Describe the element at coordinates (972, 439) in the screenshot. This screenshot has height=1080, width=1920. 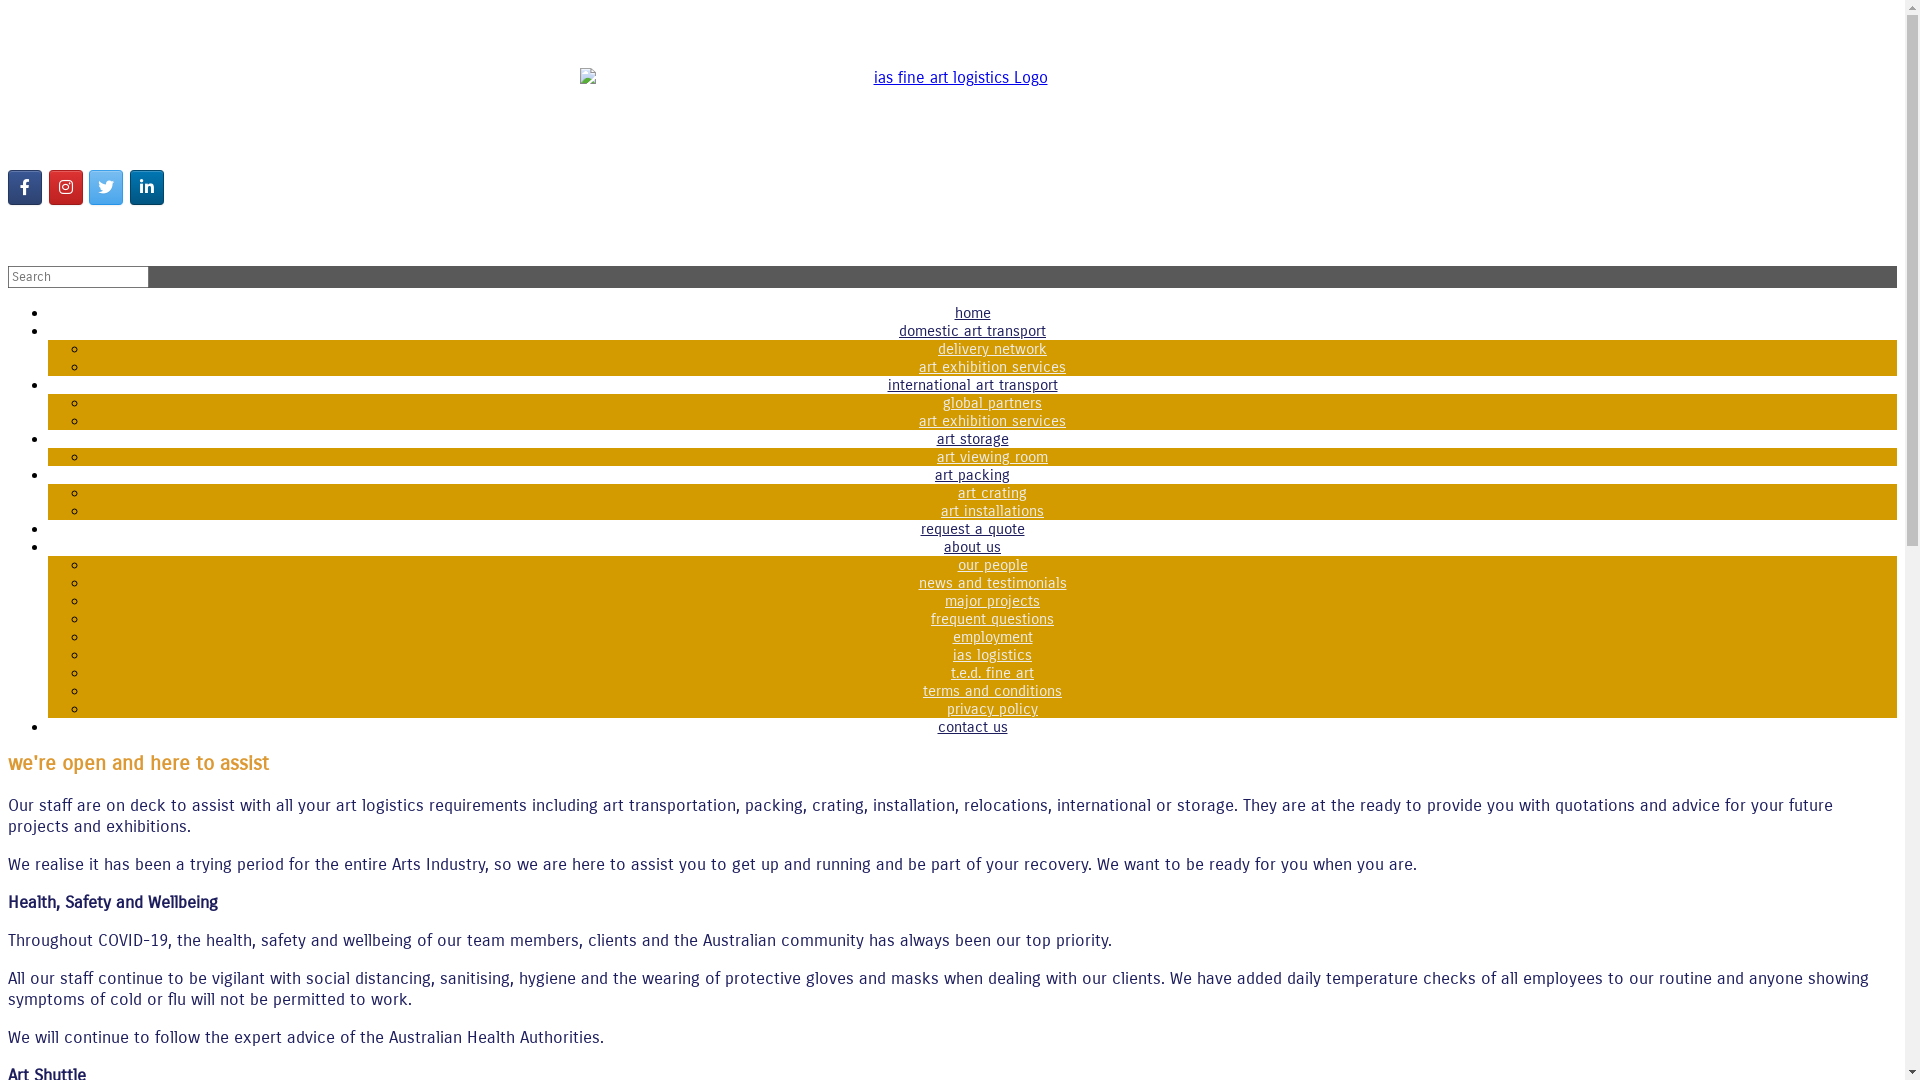
I see `art storage` at that location.